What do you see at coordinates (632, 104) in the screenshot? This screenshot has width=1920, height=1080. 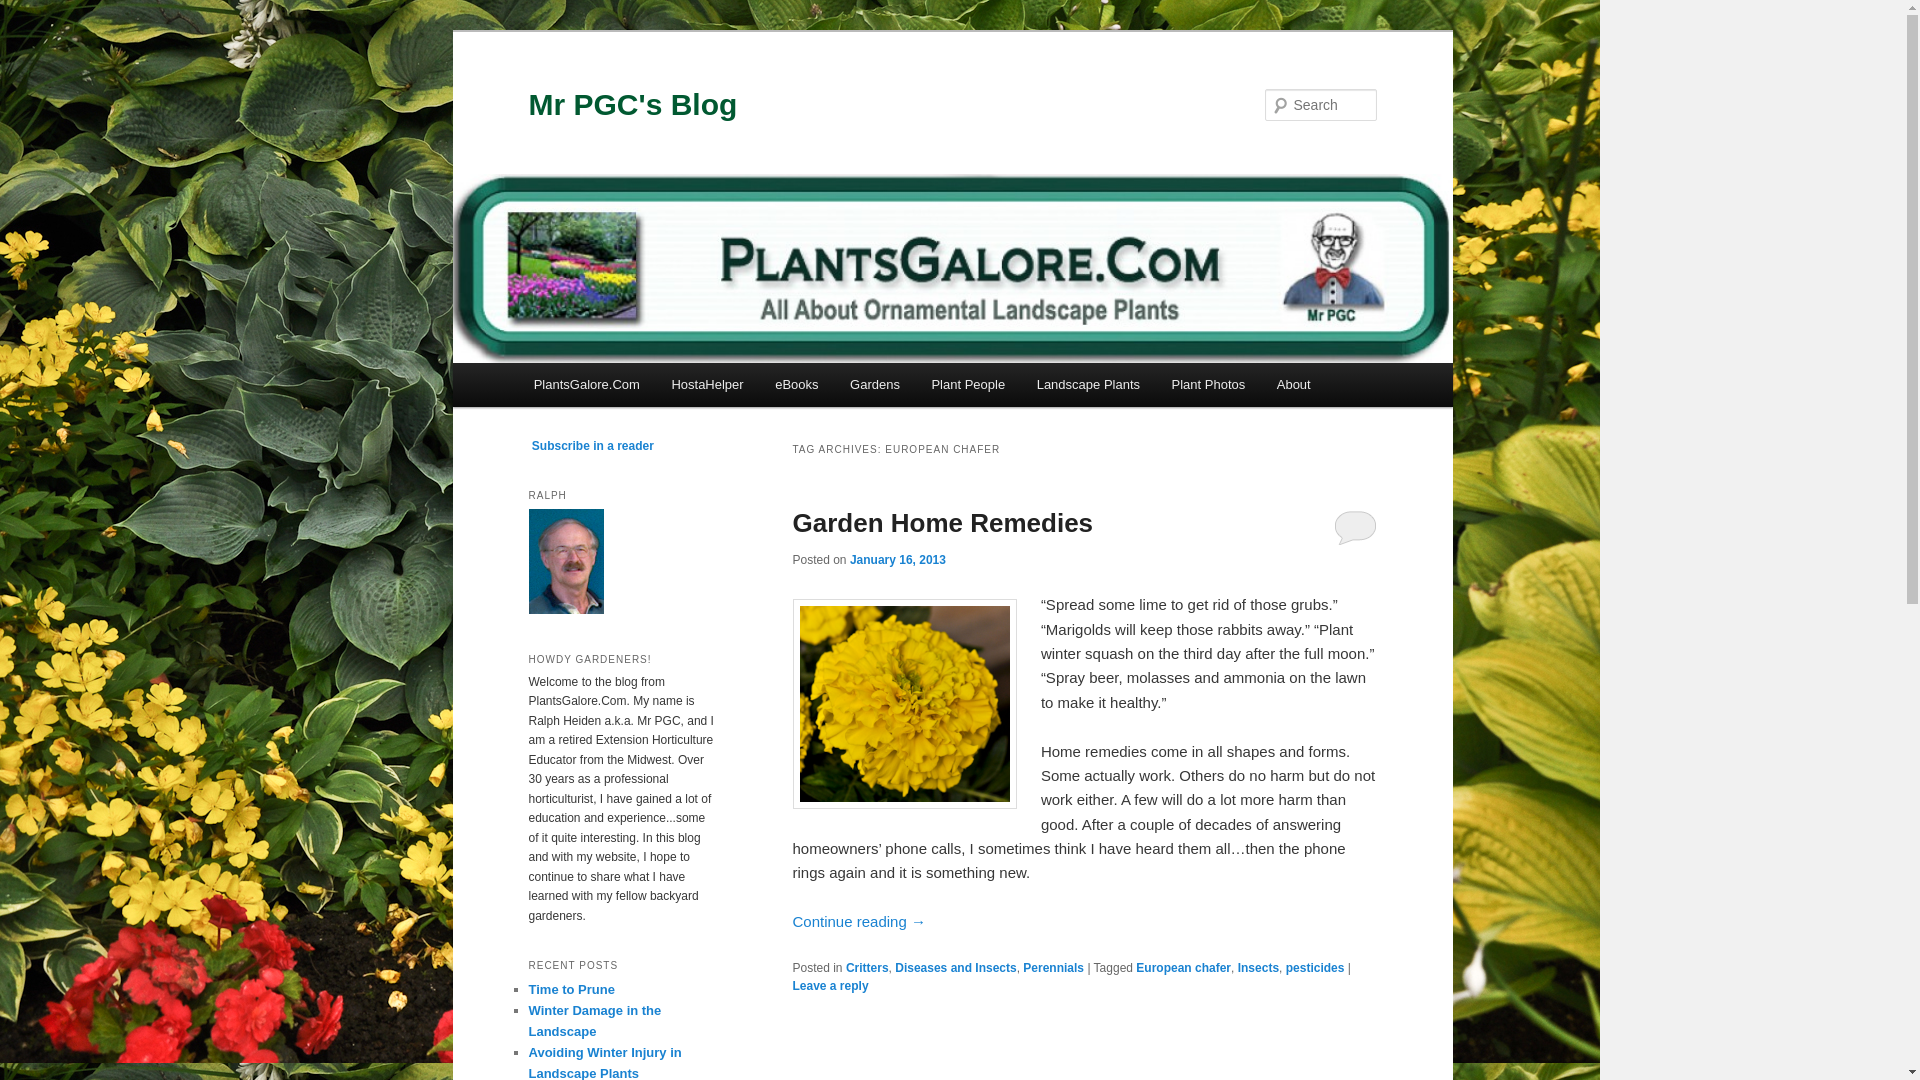 I see `Mr PGC's Blog` at bounding box center [632, 104].